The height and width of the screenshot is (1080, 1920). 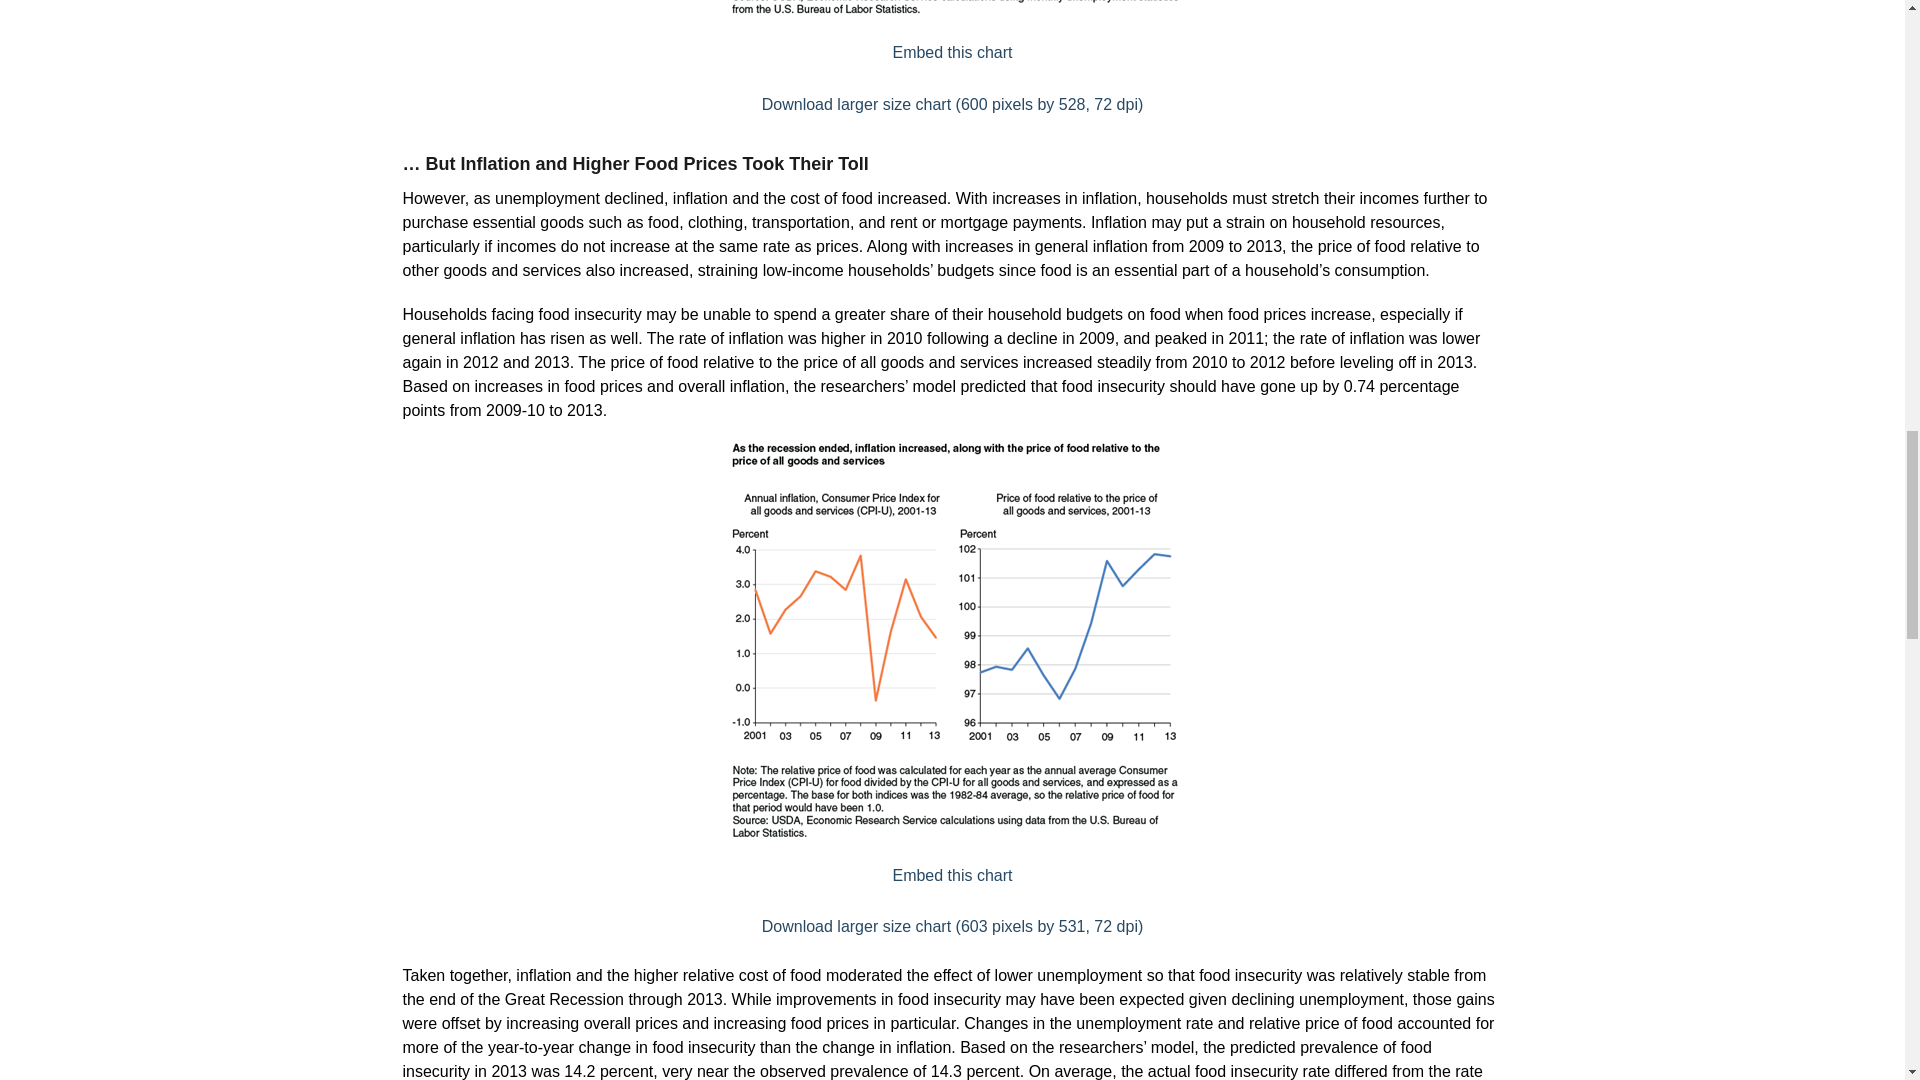 I want to click on Embed this chart, so click(x=952, y=876).